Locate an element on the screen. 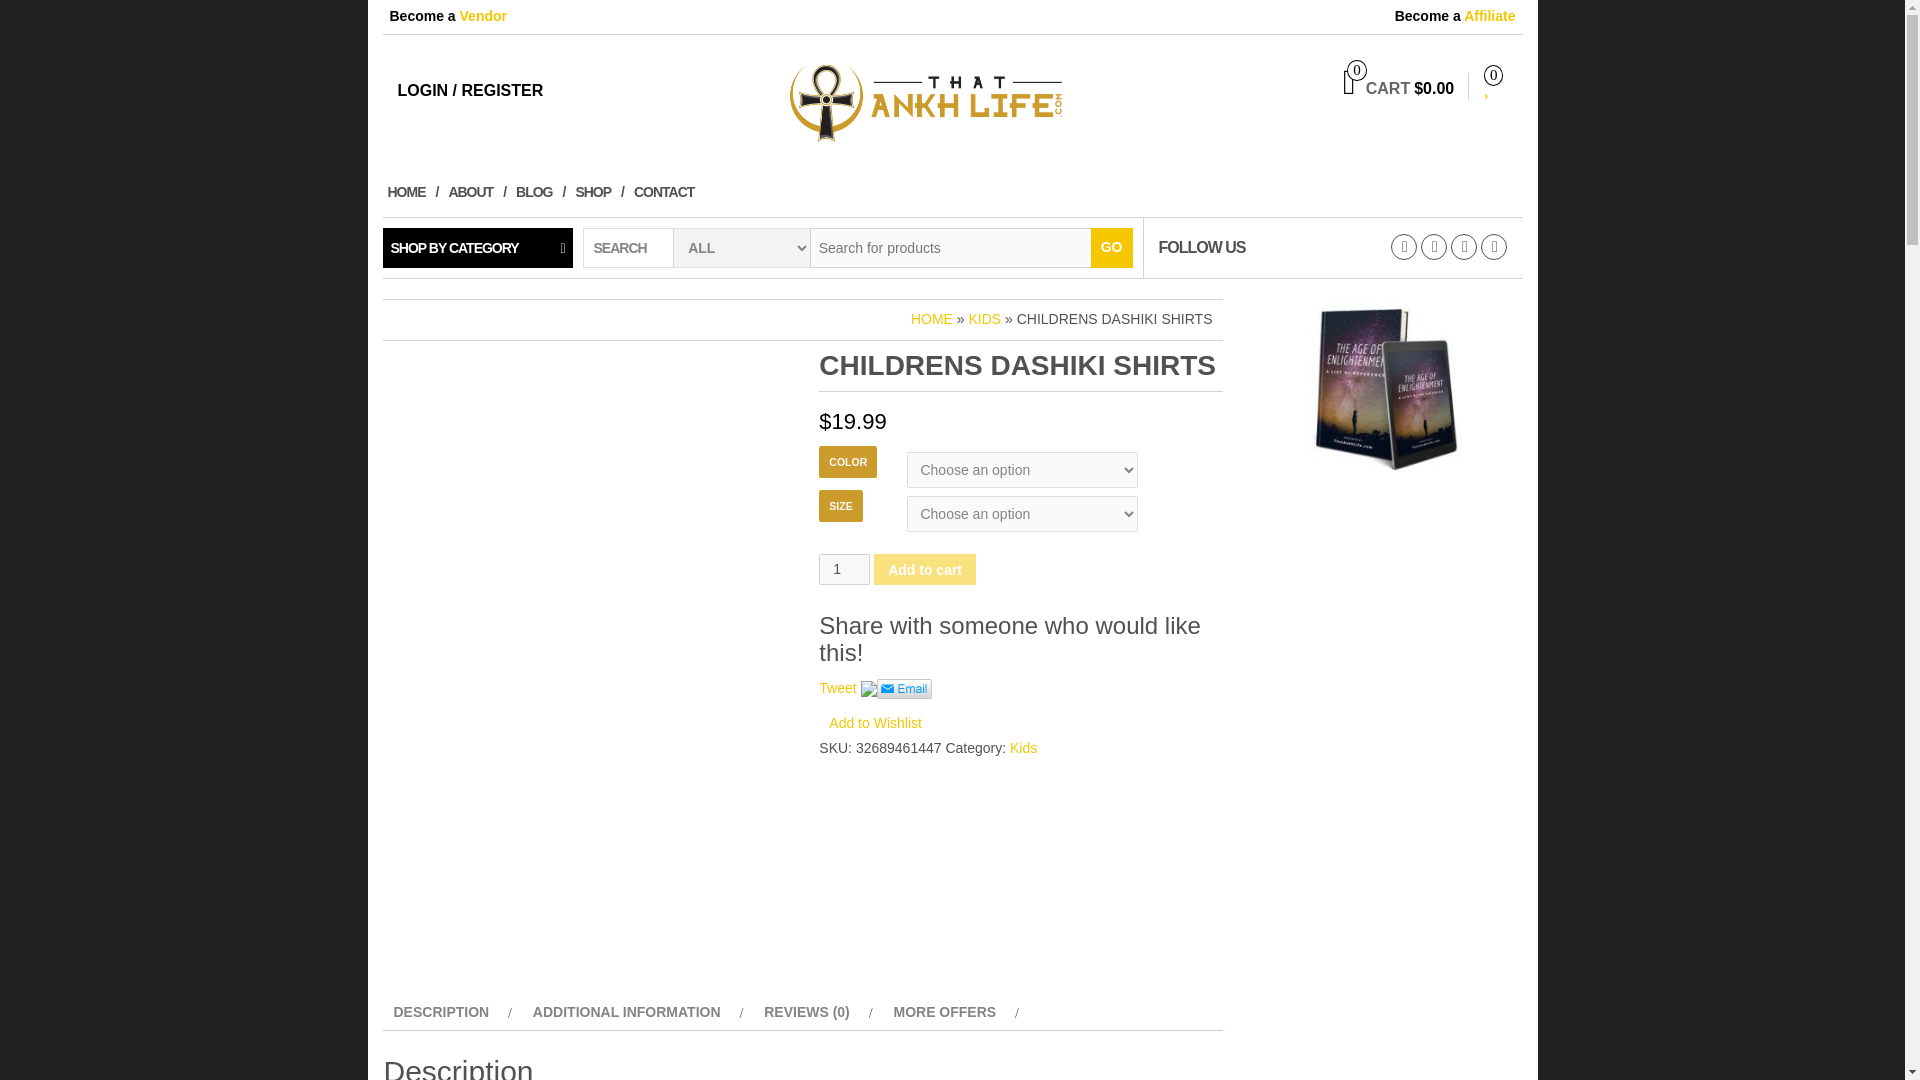  Blog is located at coordinates (540, 192).